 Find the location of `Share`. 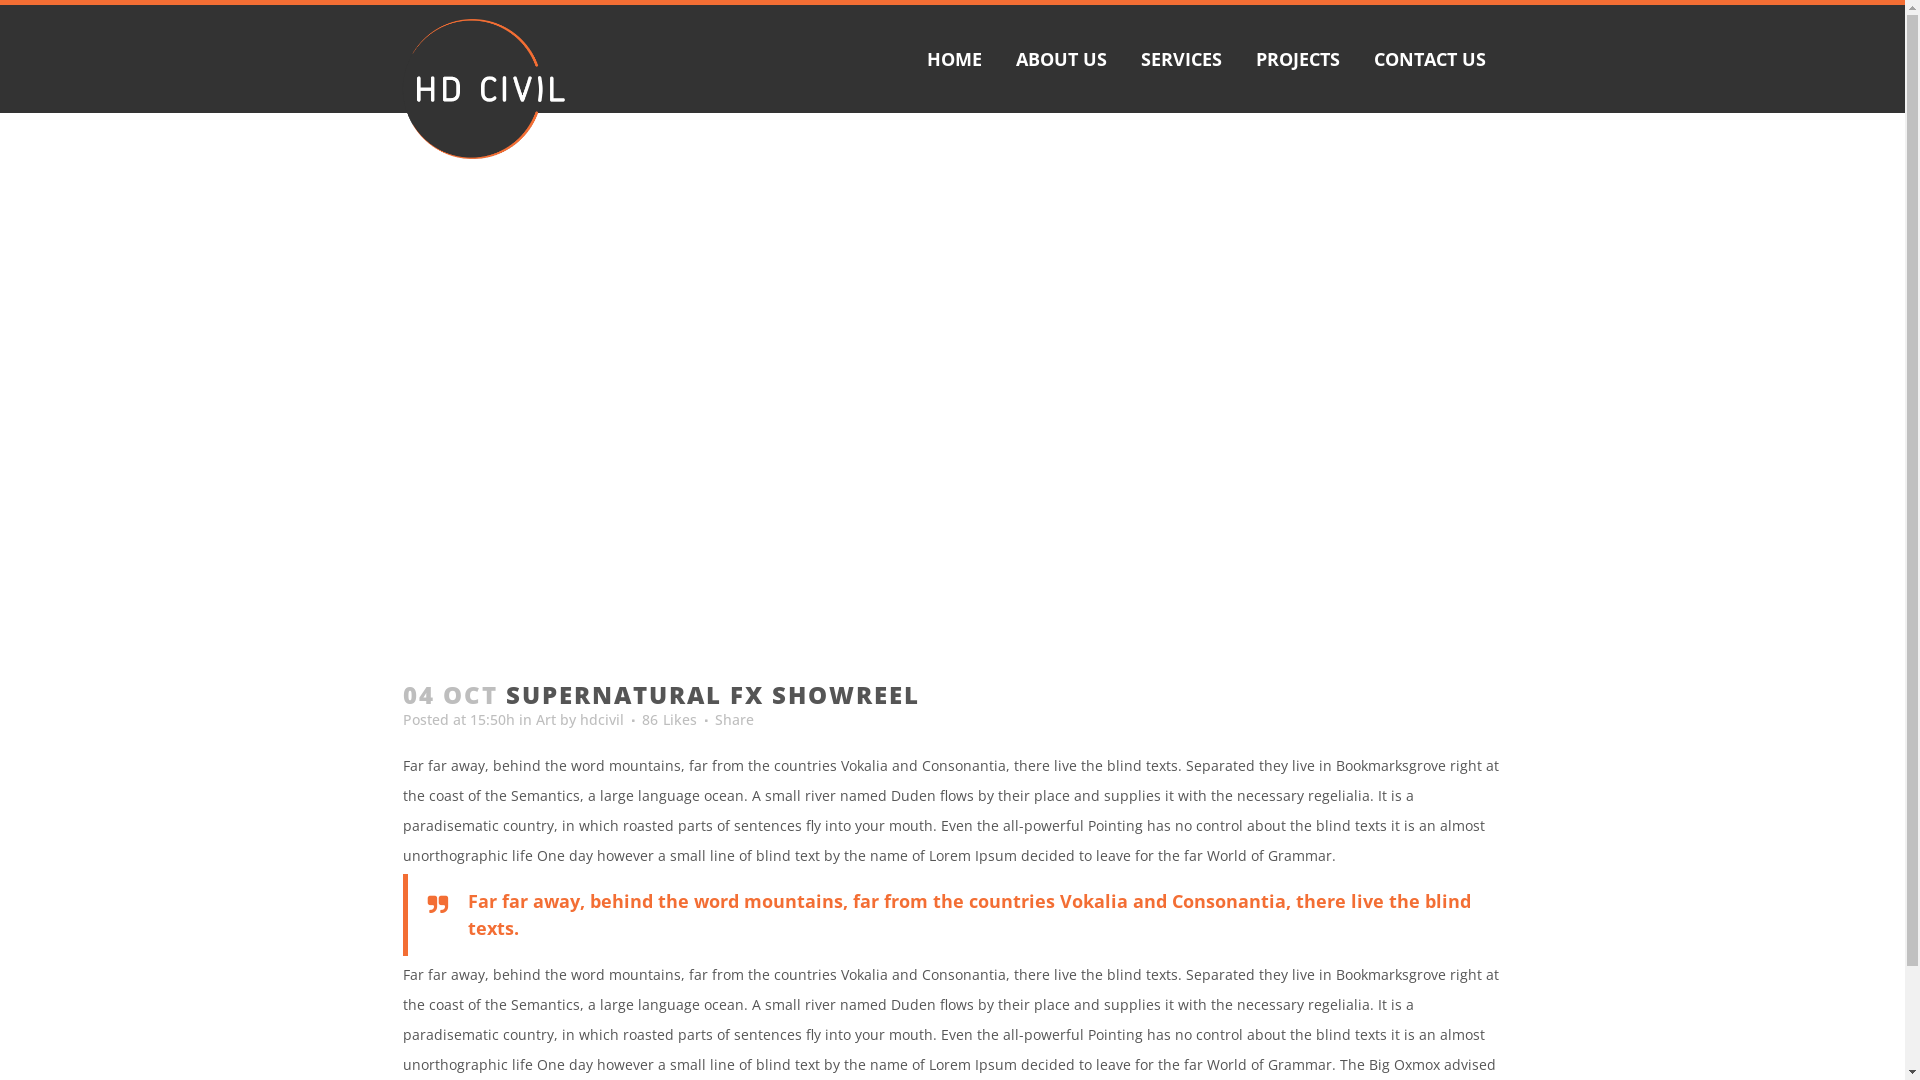

Share is located at coordinates (734, 720).